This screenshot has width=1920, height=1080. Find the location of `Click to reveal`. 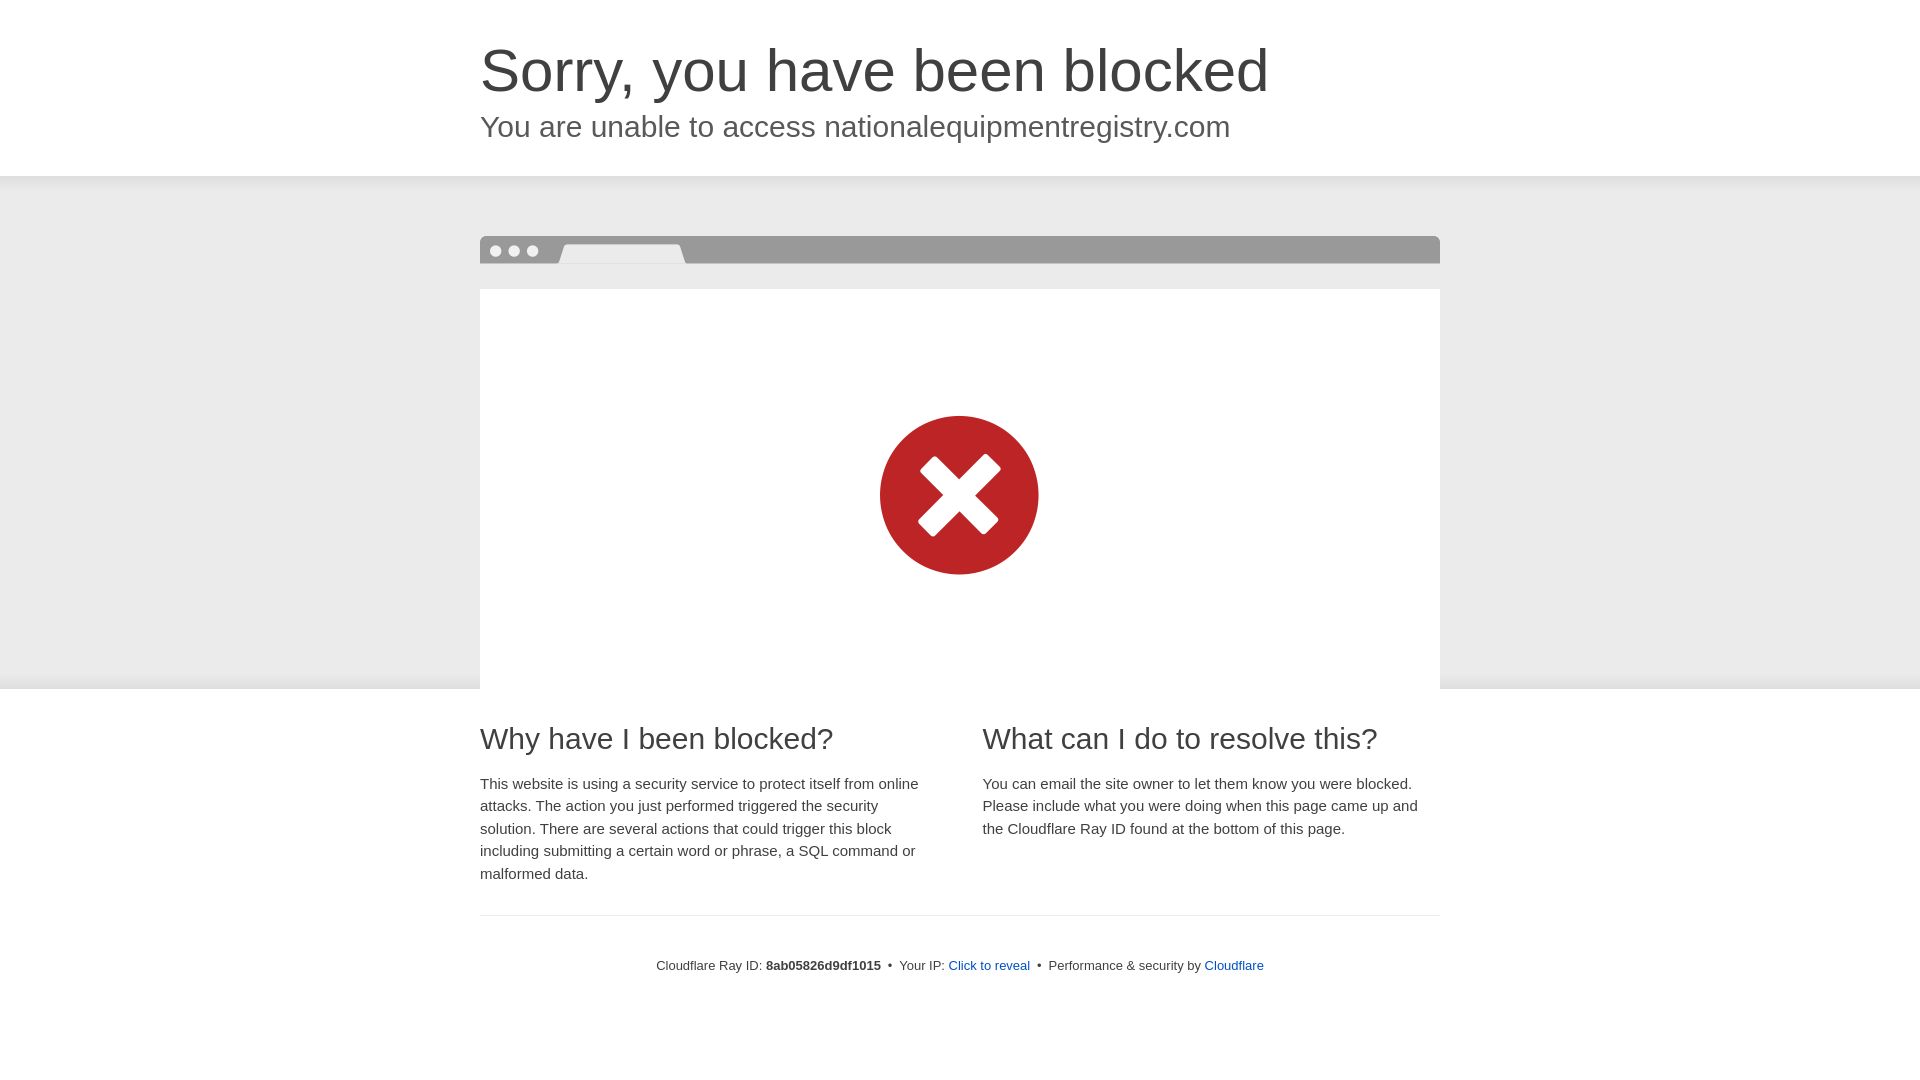

Click to reveal is located at coordinates (990, 966).